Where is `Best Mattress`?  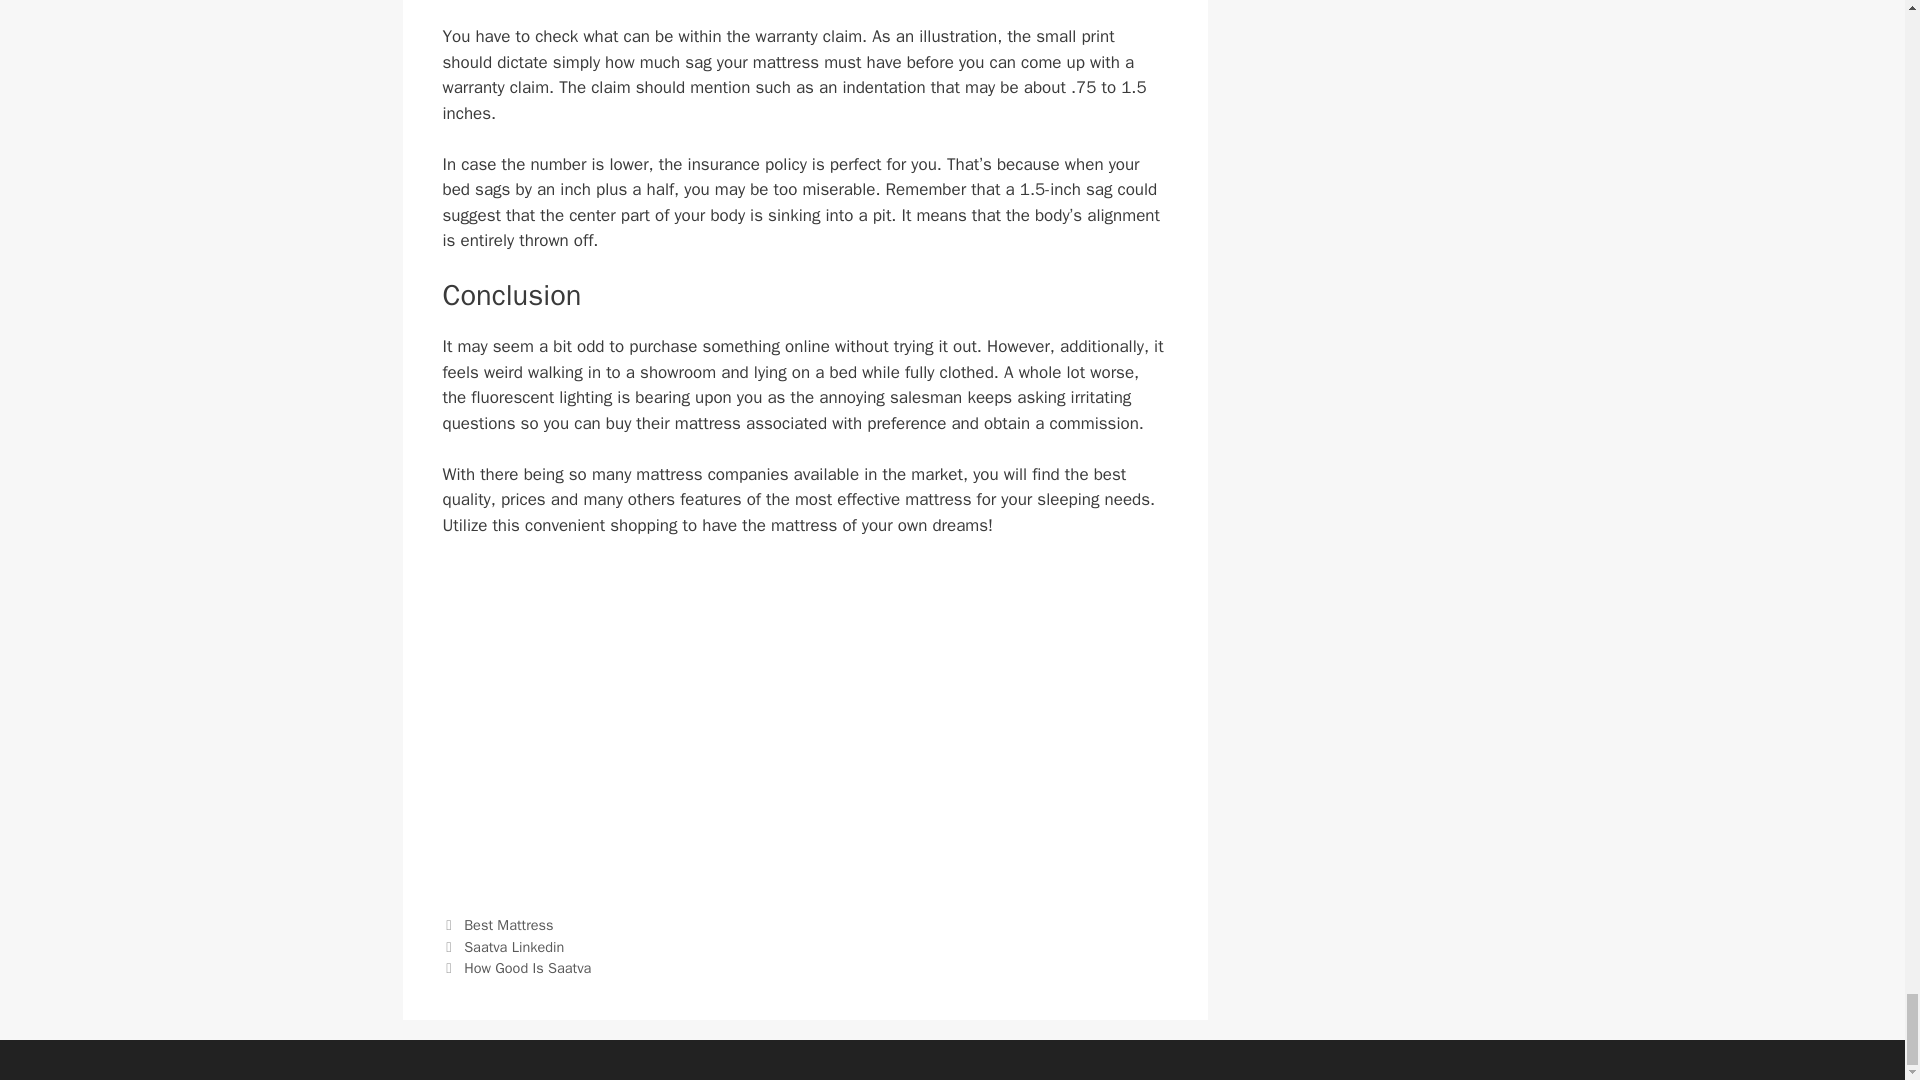
Best Mattress is located at coordinates (508, 924).